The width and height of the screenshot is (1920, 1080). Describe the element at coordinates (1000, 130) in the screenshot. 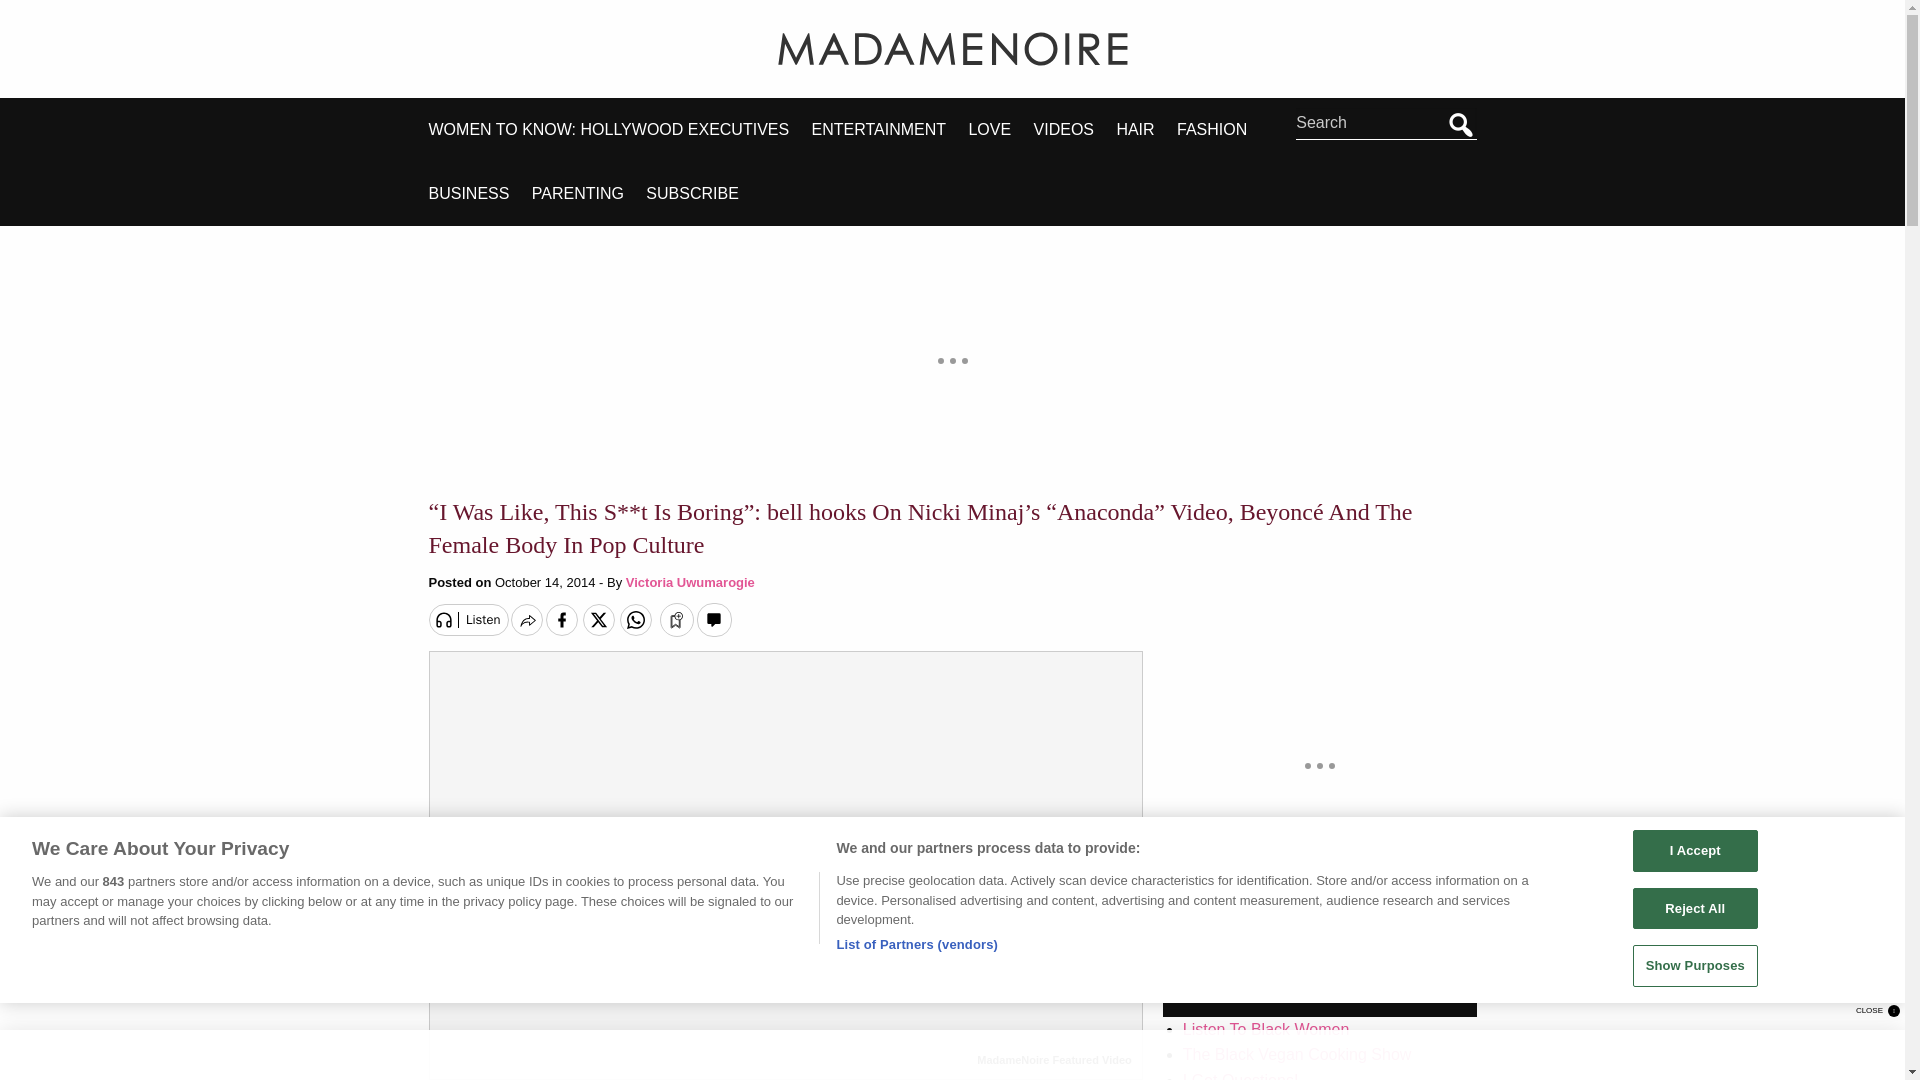

I see `LOVE` at that location.